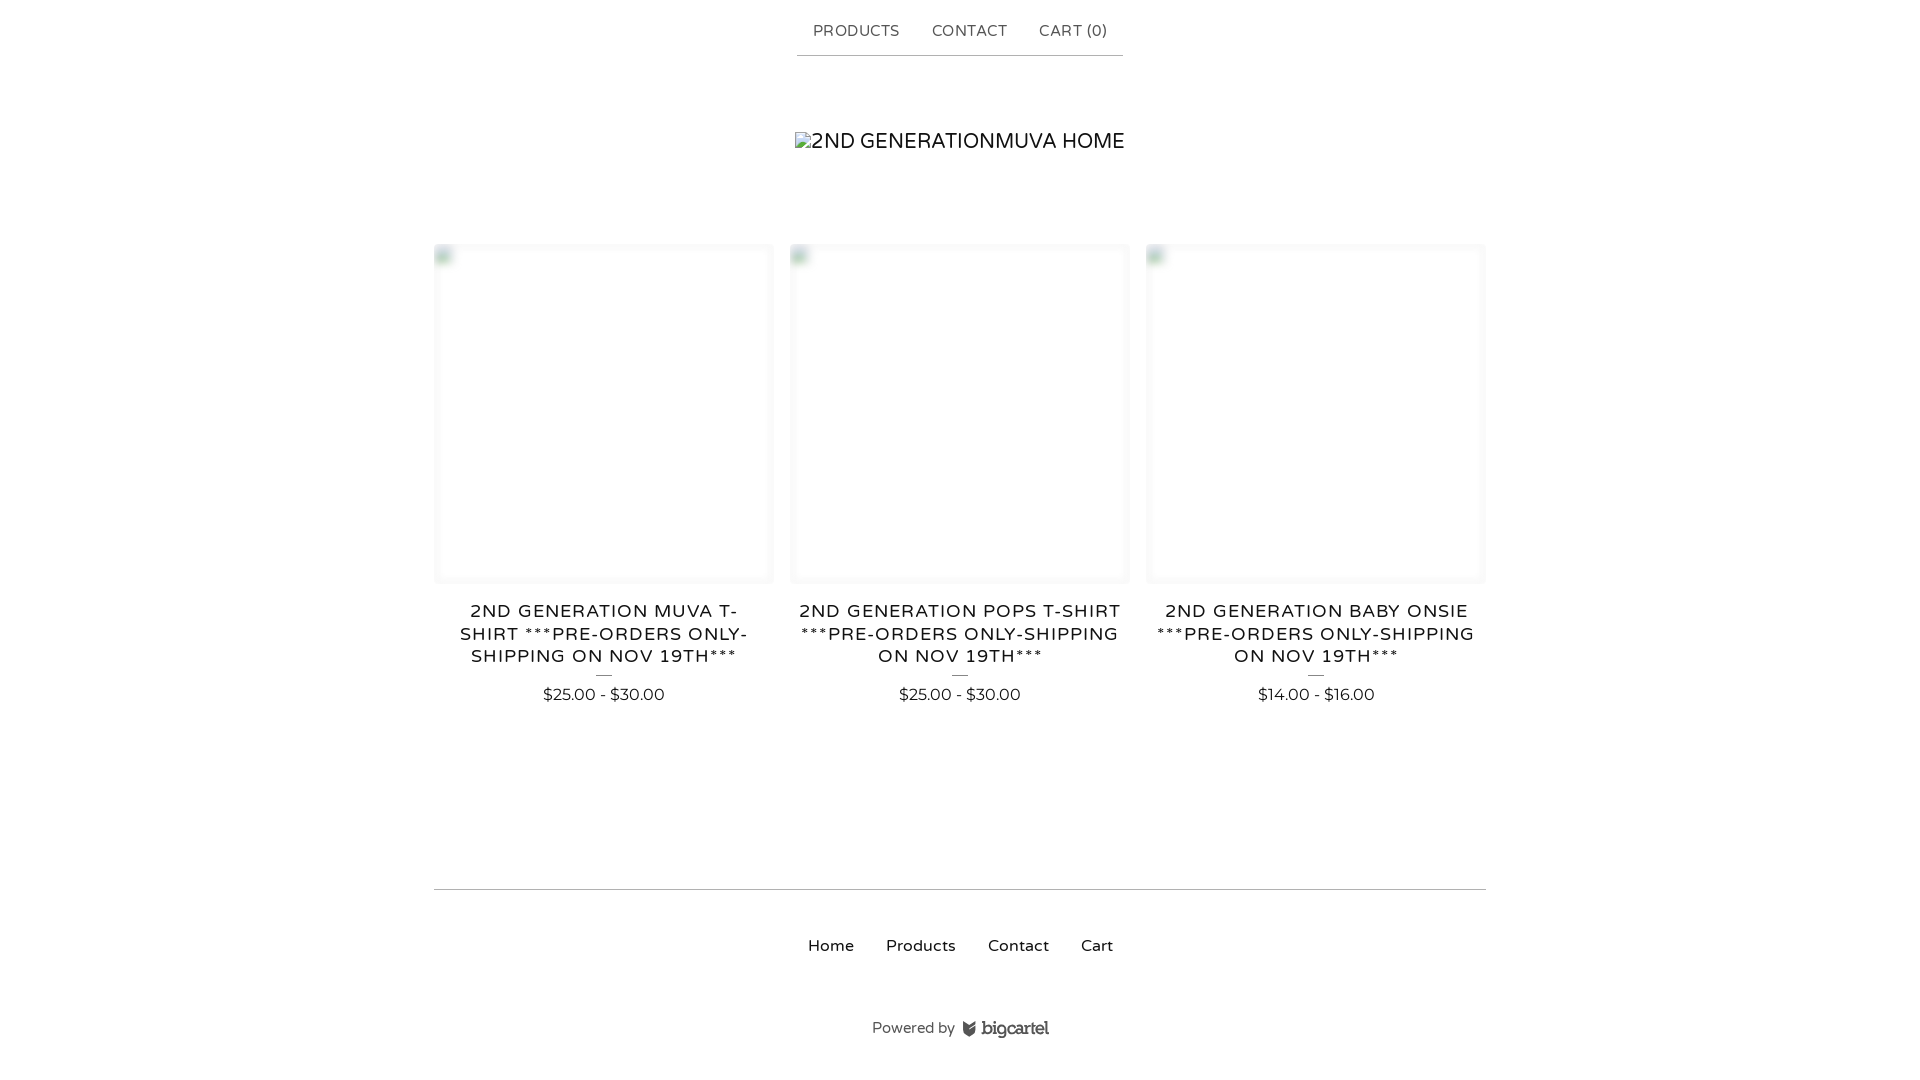 This screenshot has height=1080, width=1920. I want to click on Cart, so click(1096, 946).